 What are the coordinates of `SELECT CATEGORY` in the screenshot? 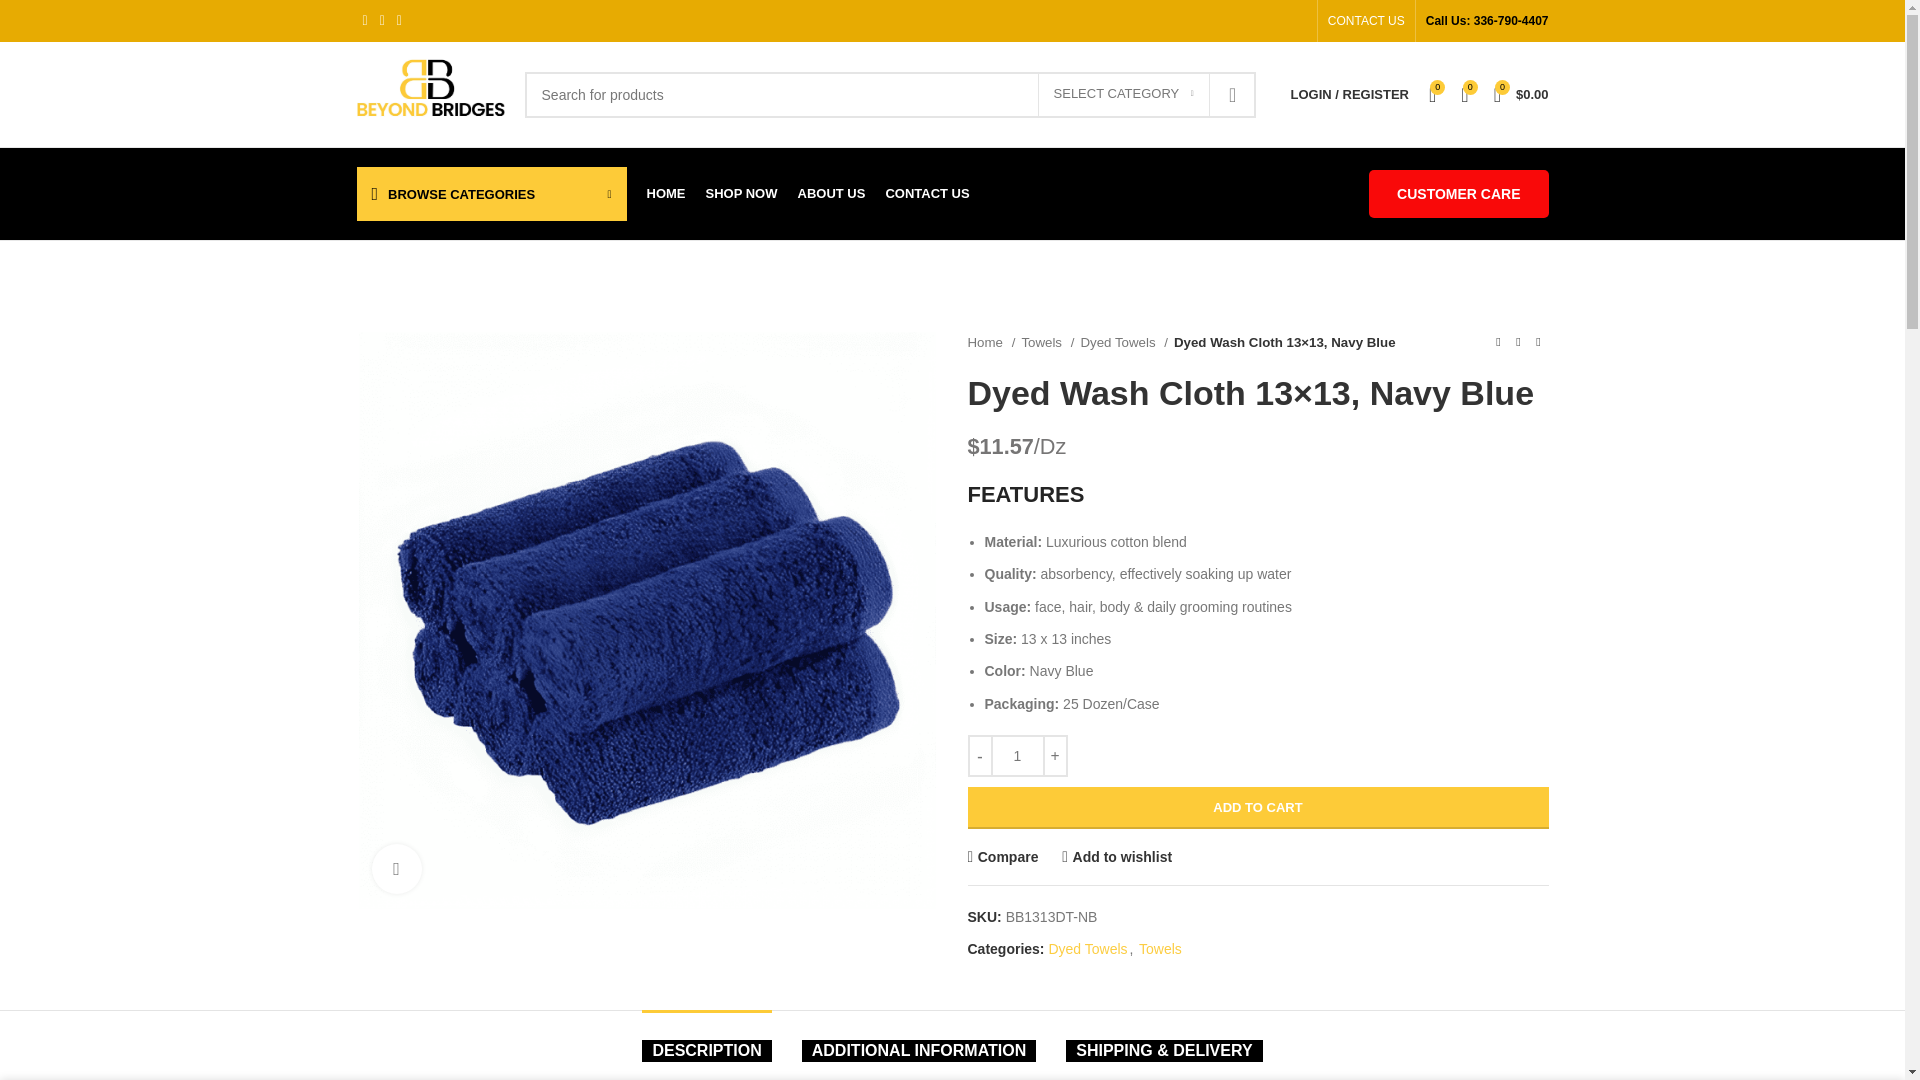 It's located at (1124, 94).